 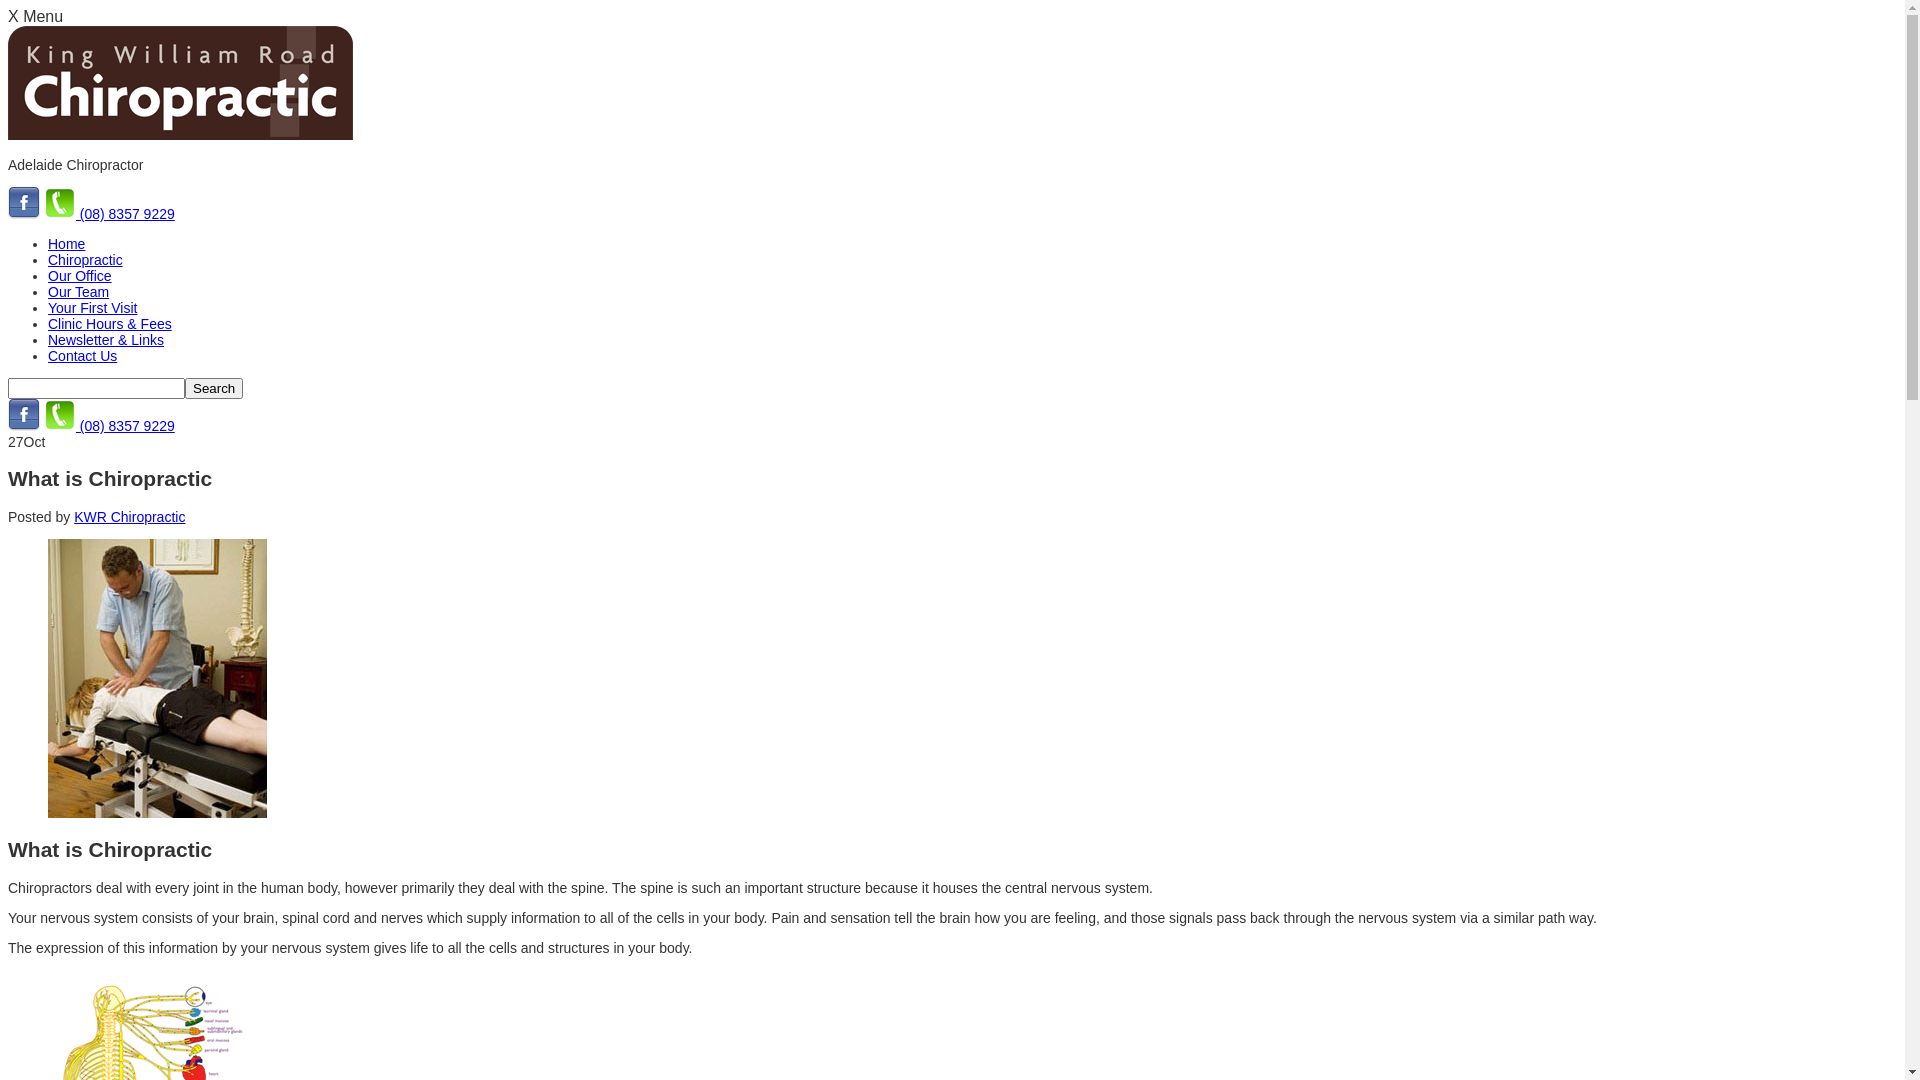 I want to click on X, so click(x=14, y=16).